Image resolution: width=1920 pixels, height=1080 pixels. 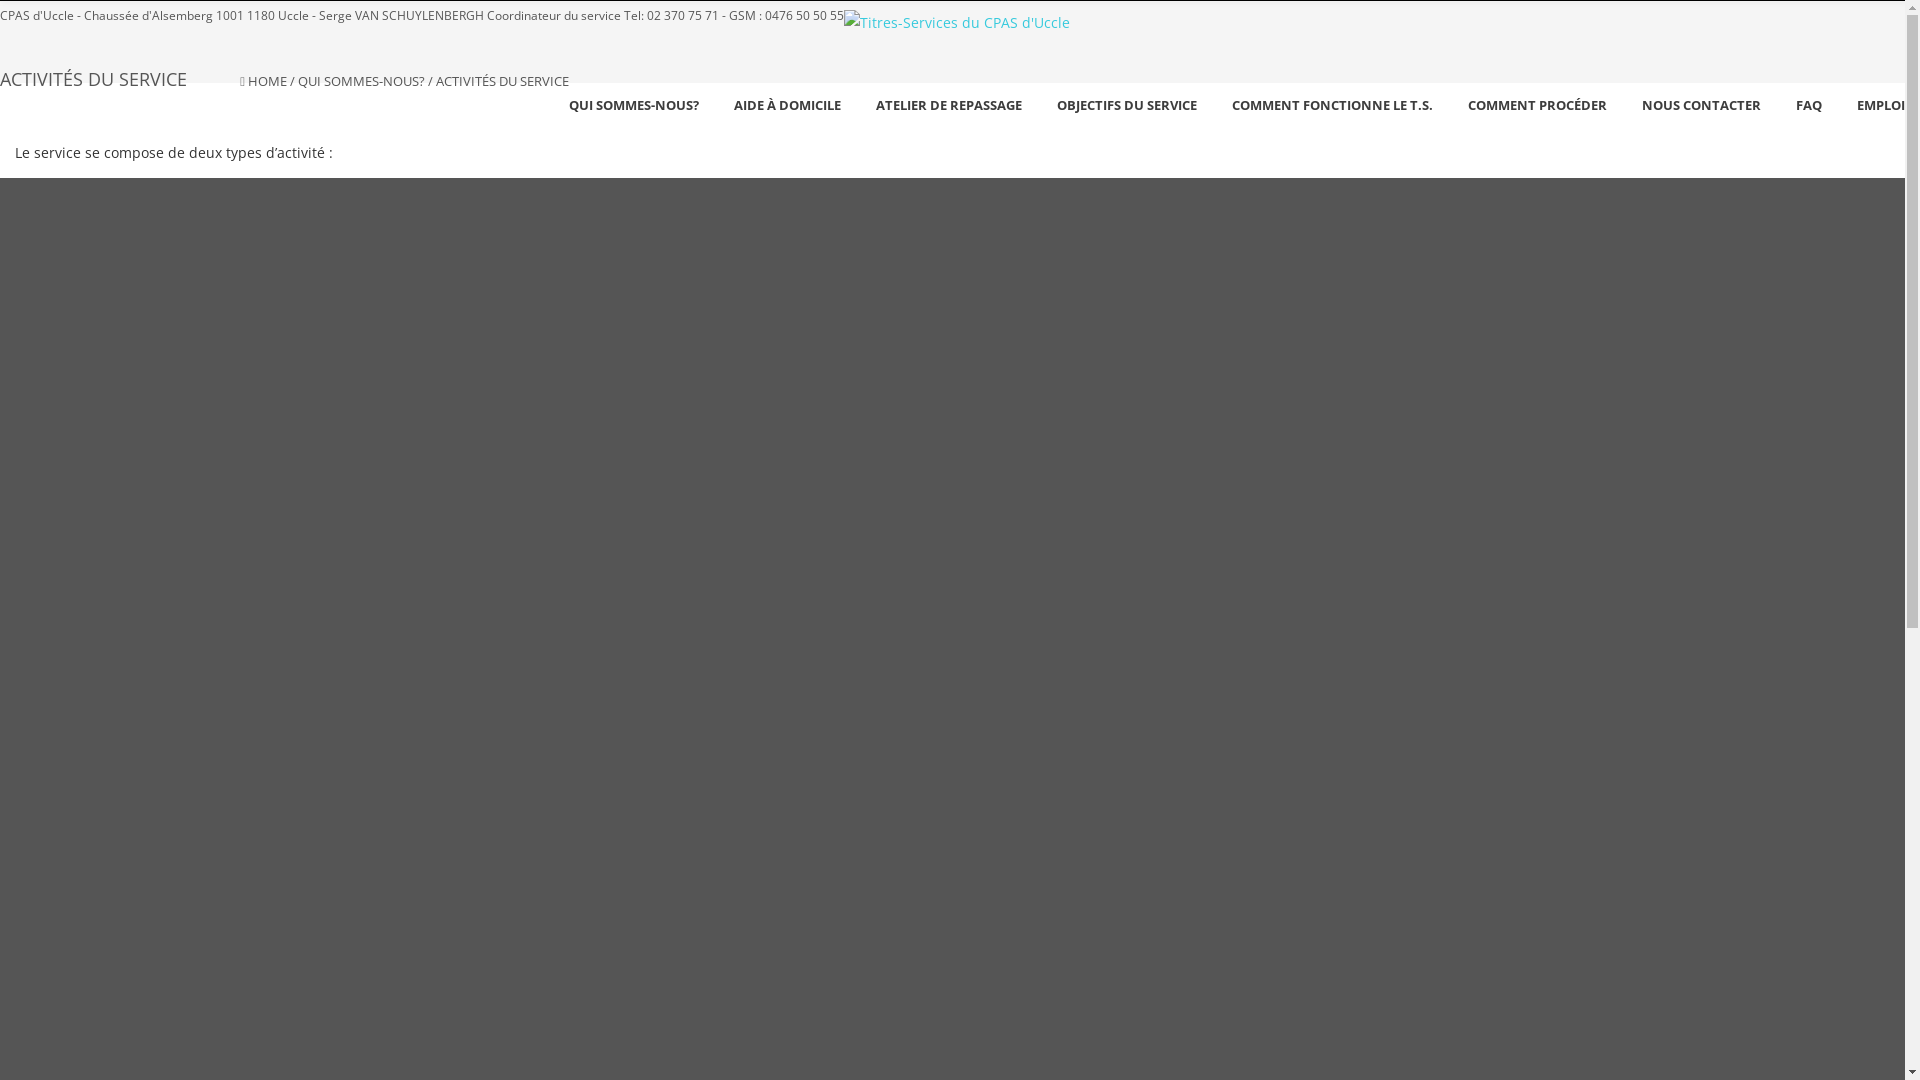 What do you see at coordinates (1332, 105) in the screenshot?
I see `COMMENT FONCTIONNE LE T.S.` at bounding box center [1332, 105].